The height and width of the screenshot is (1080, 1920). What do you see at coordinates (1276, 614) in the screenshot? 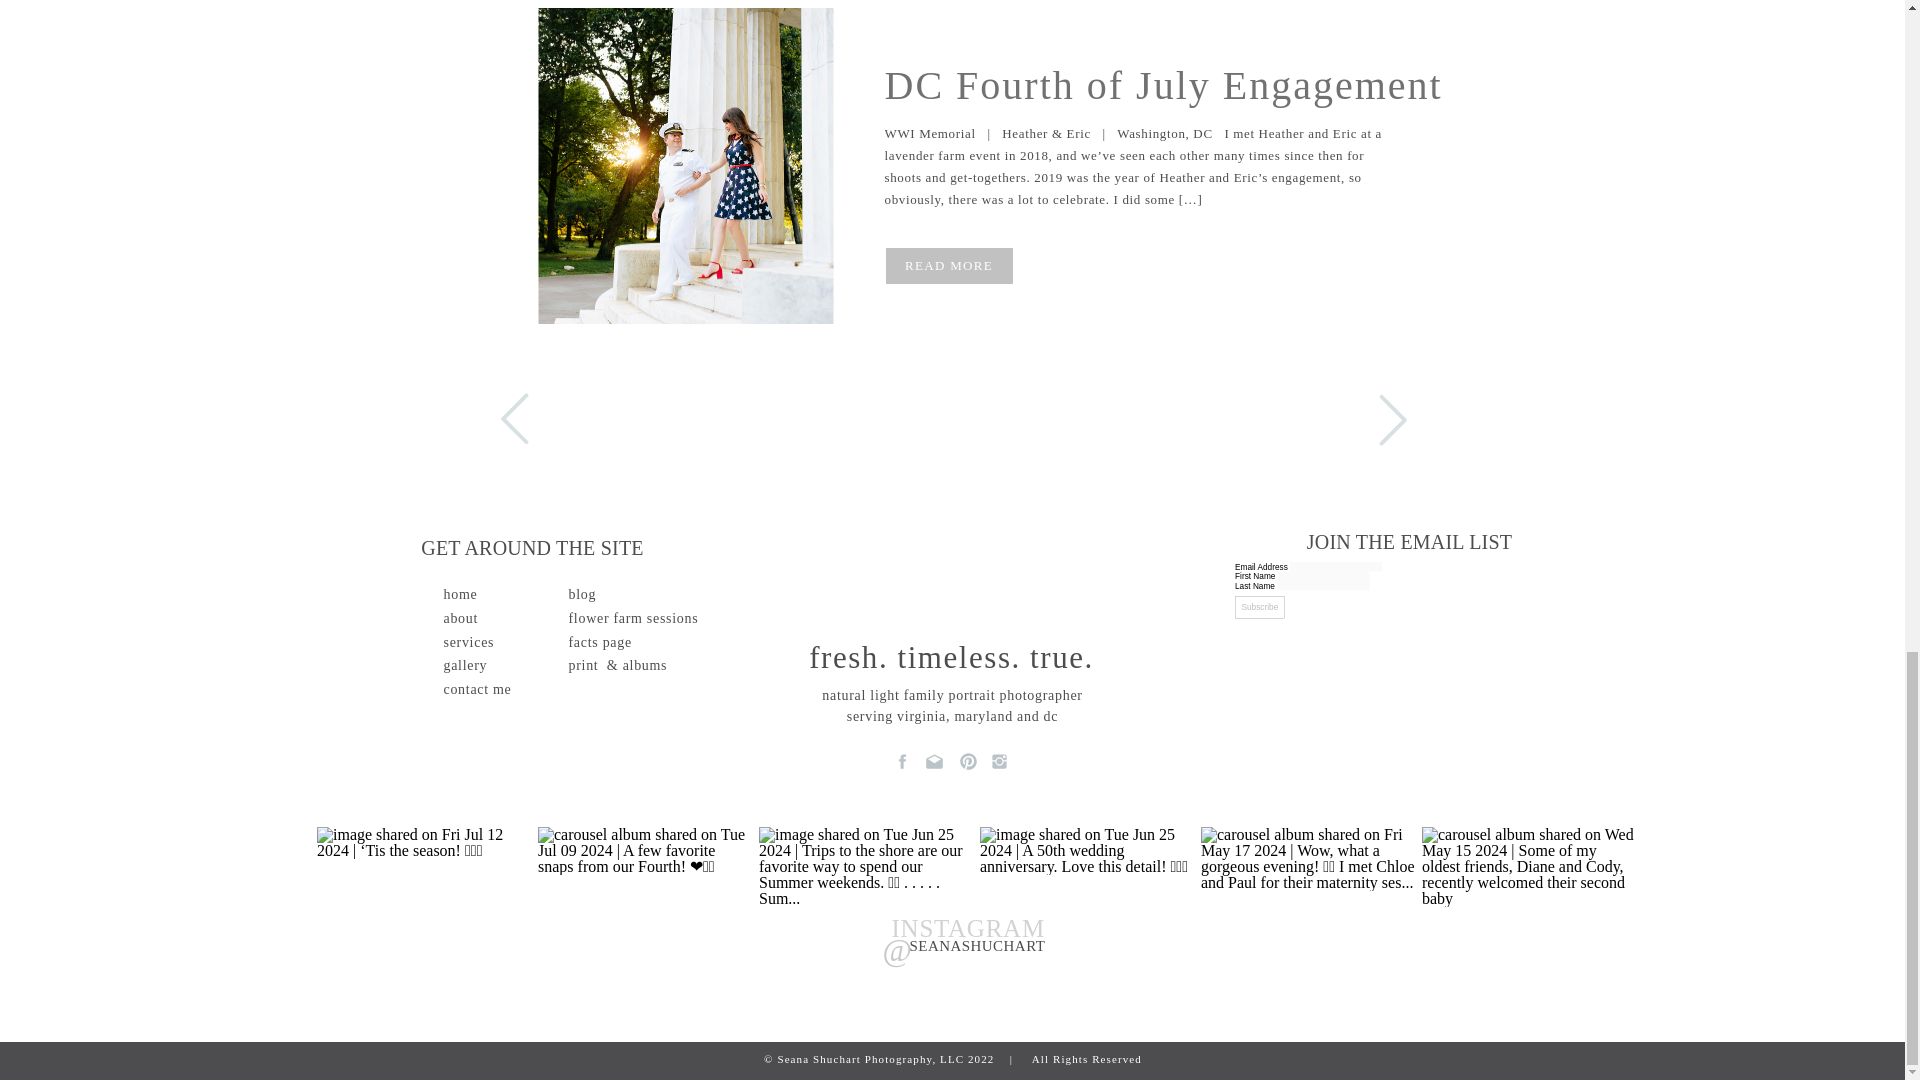
I see `Subscribe` at bounding box center [1276, 614].